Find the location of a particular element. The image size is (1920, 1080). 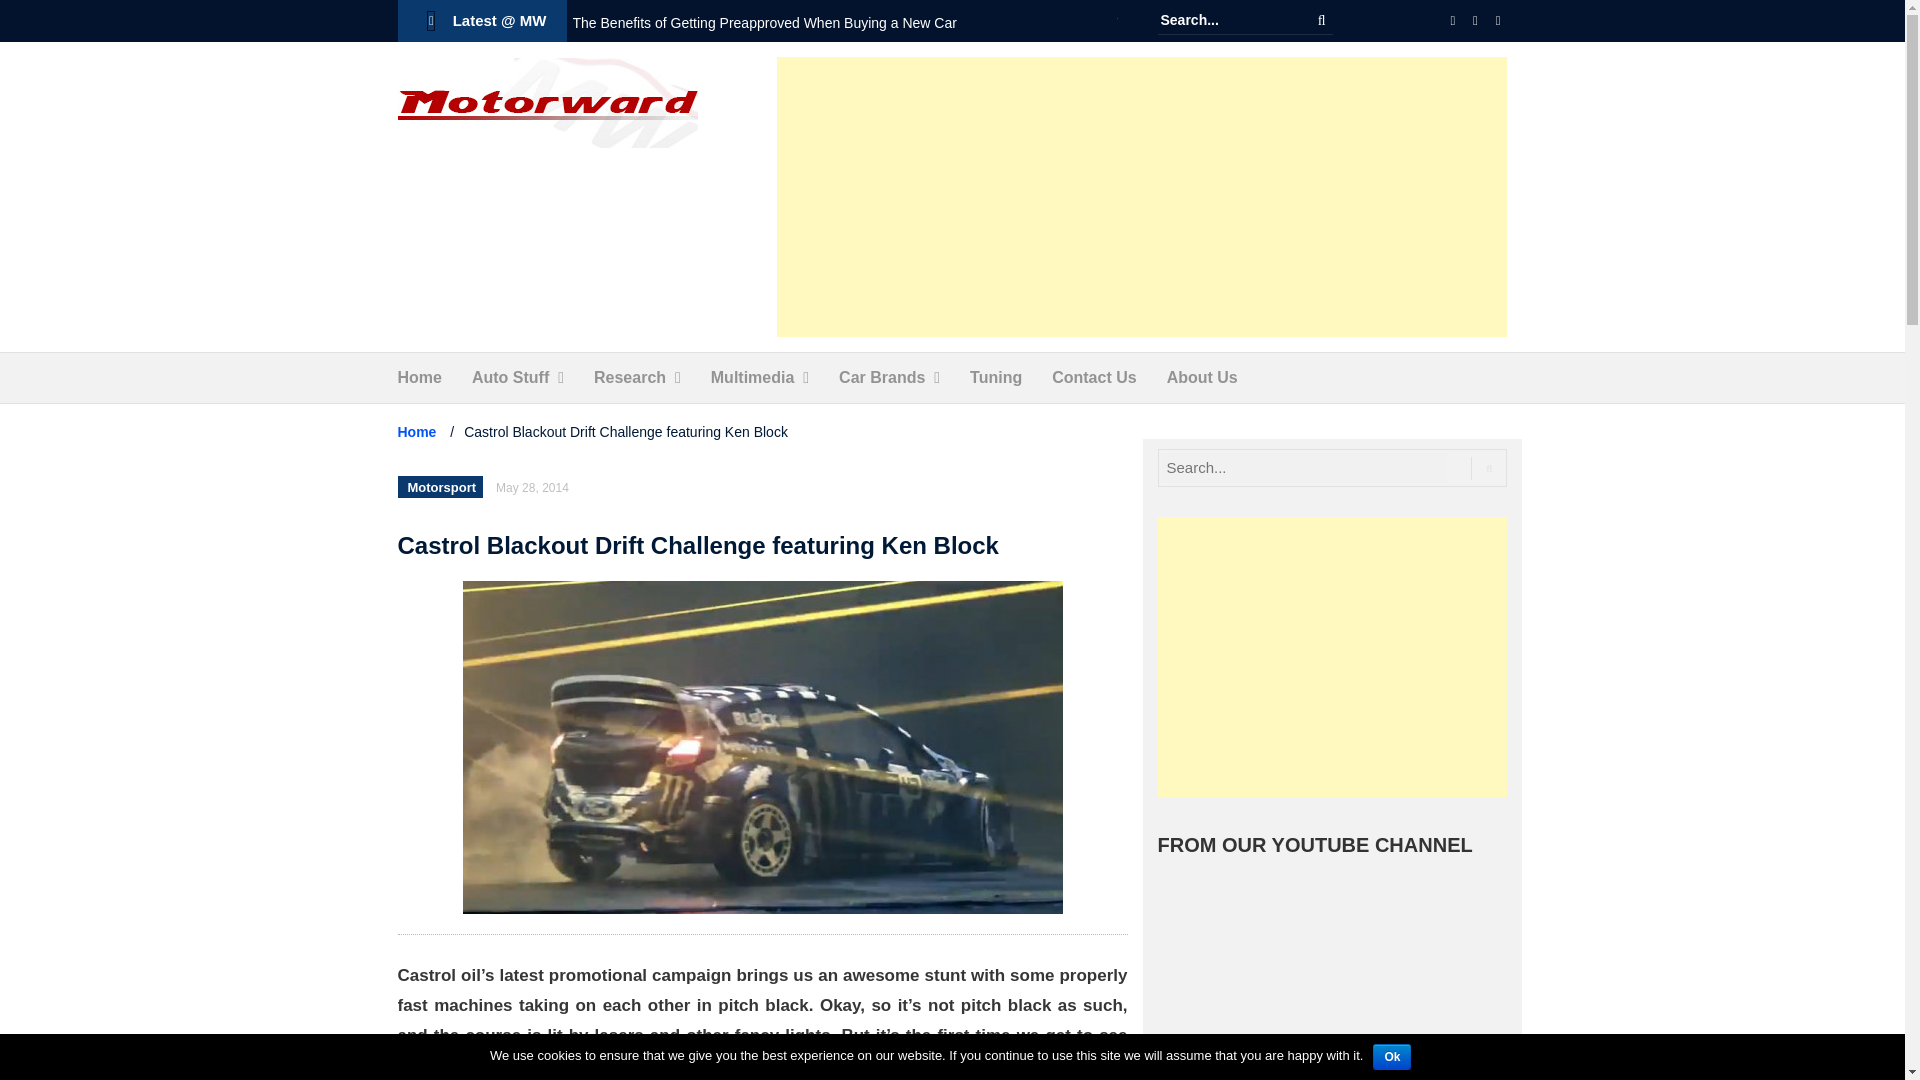

ken block light race 600x333 is located at coordinates (762, 747).